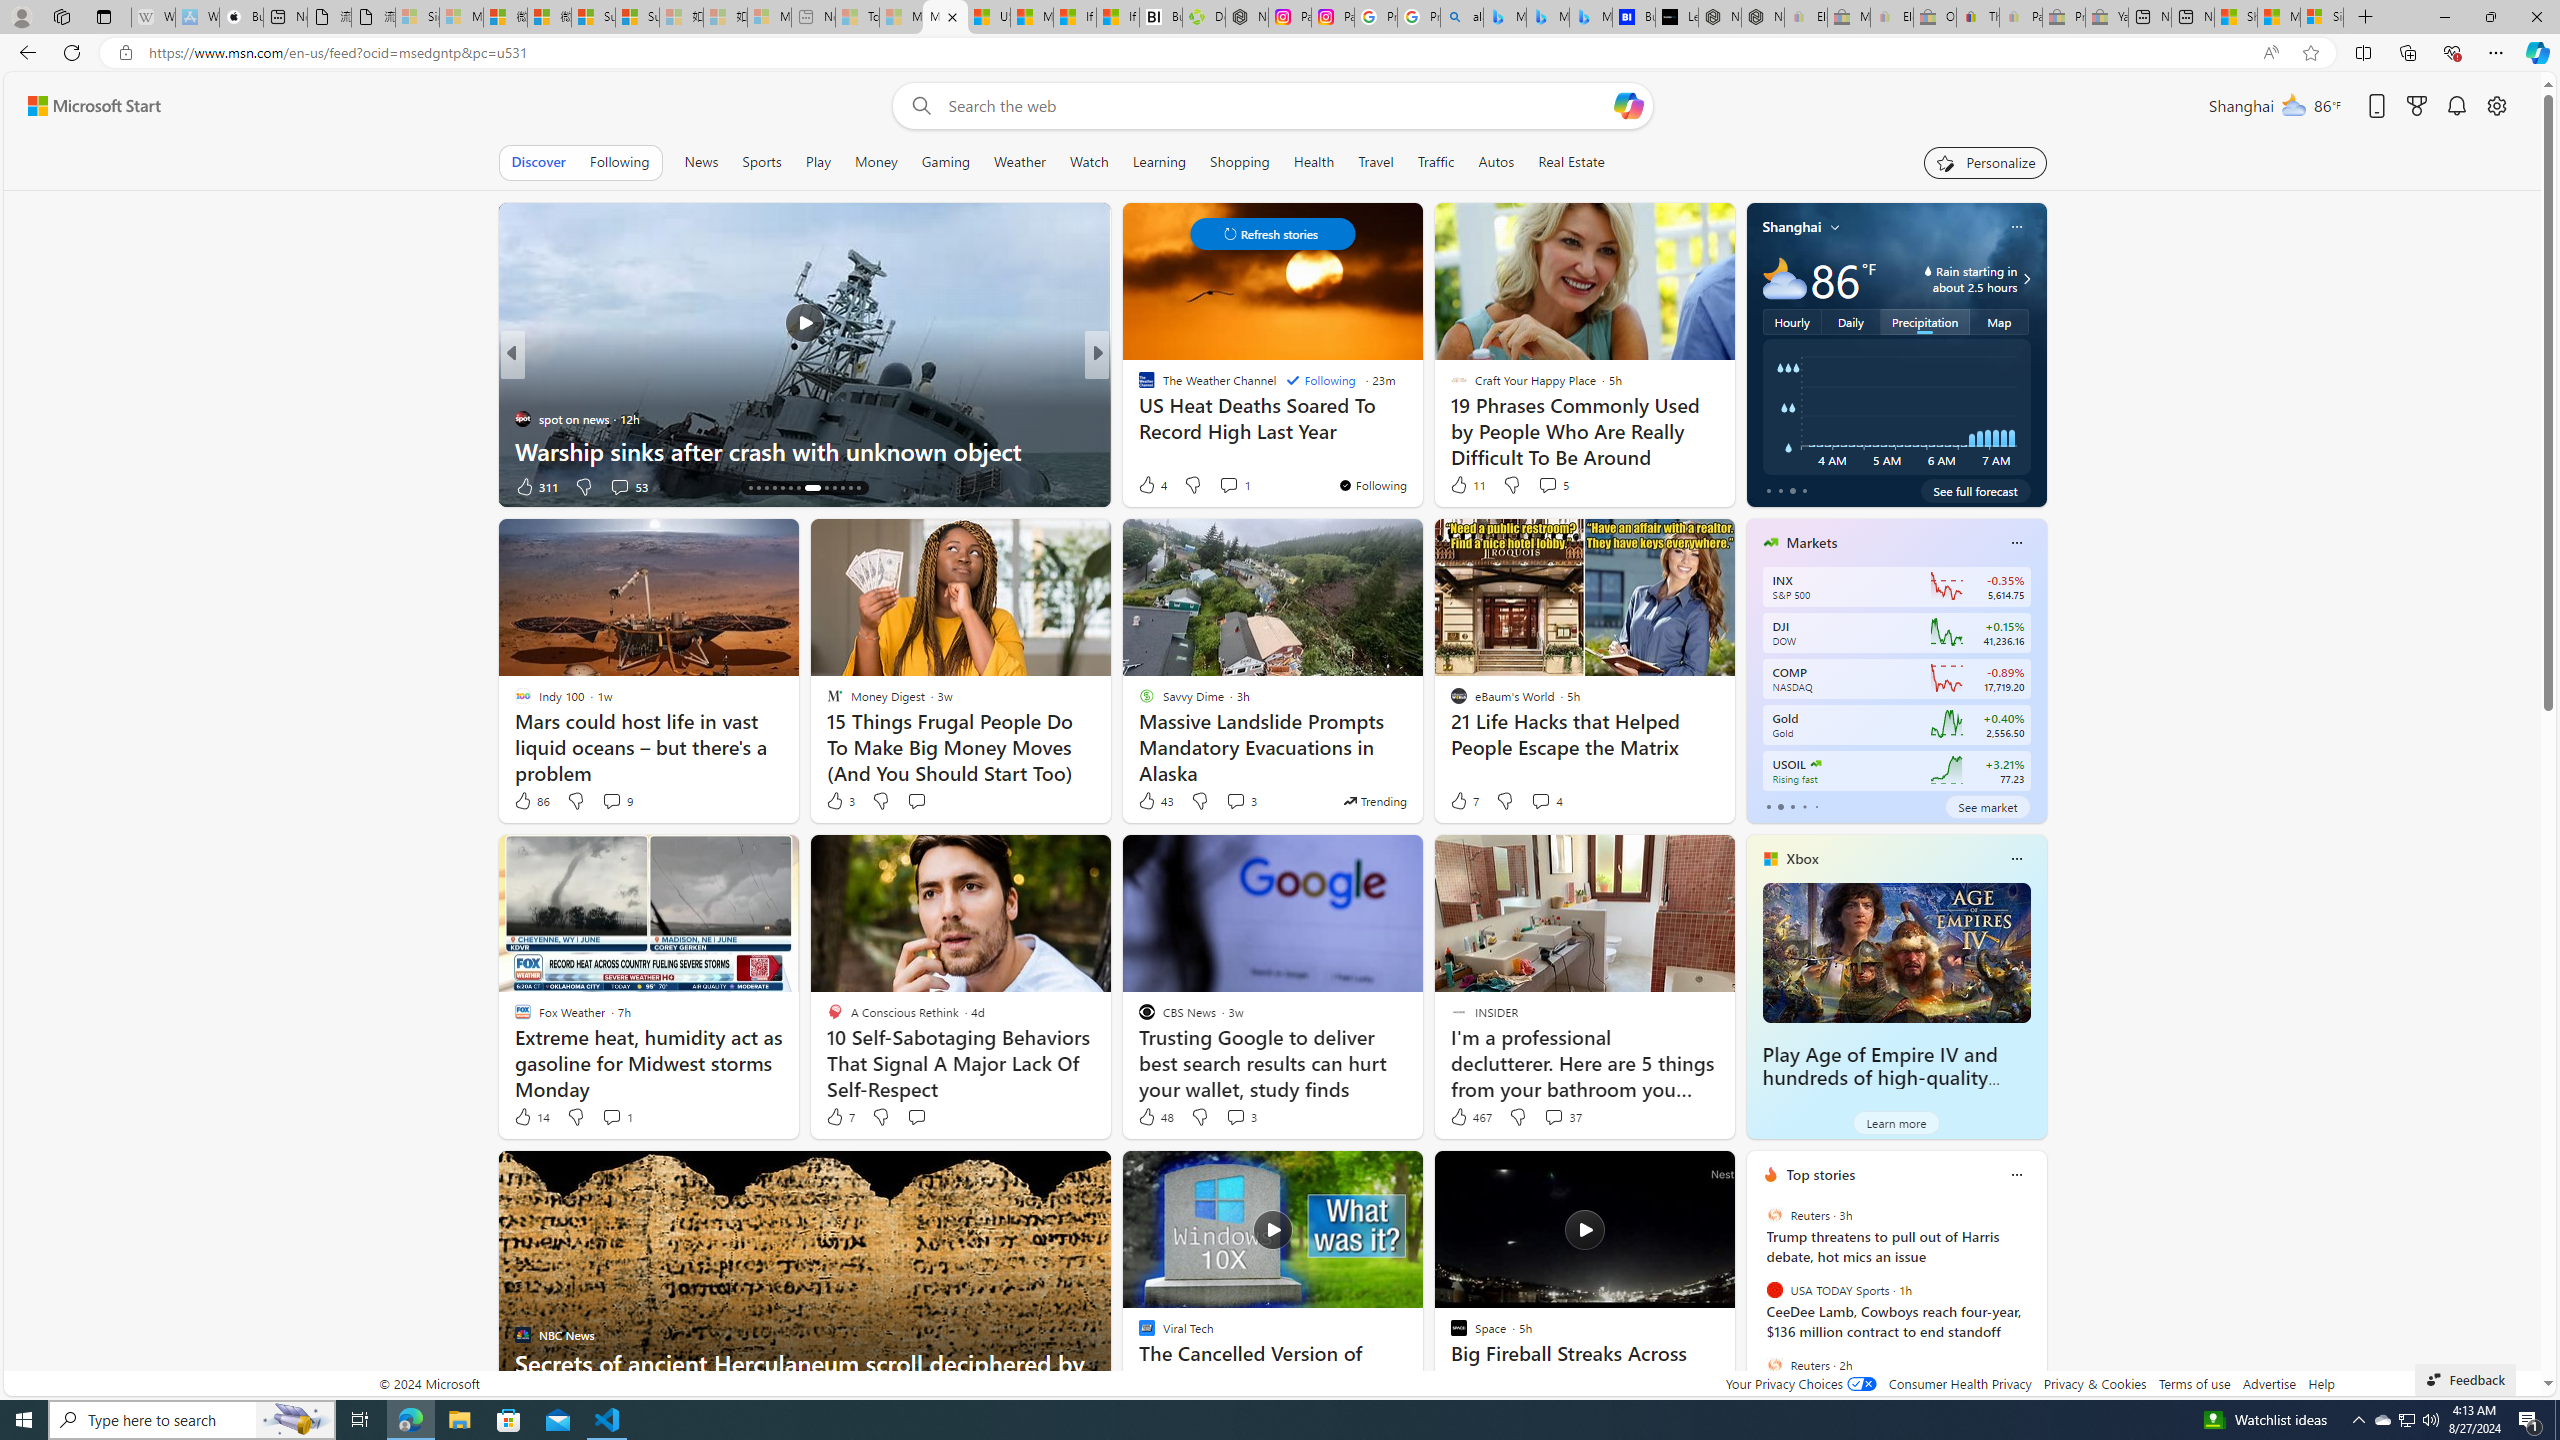  What do you see at coordinates (1246, 17) in the screenshot?
I see `Nordace - Nordace Edin Collection` at bounding box center [1246, 17].